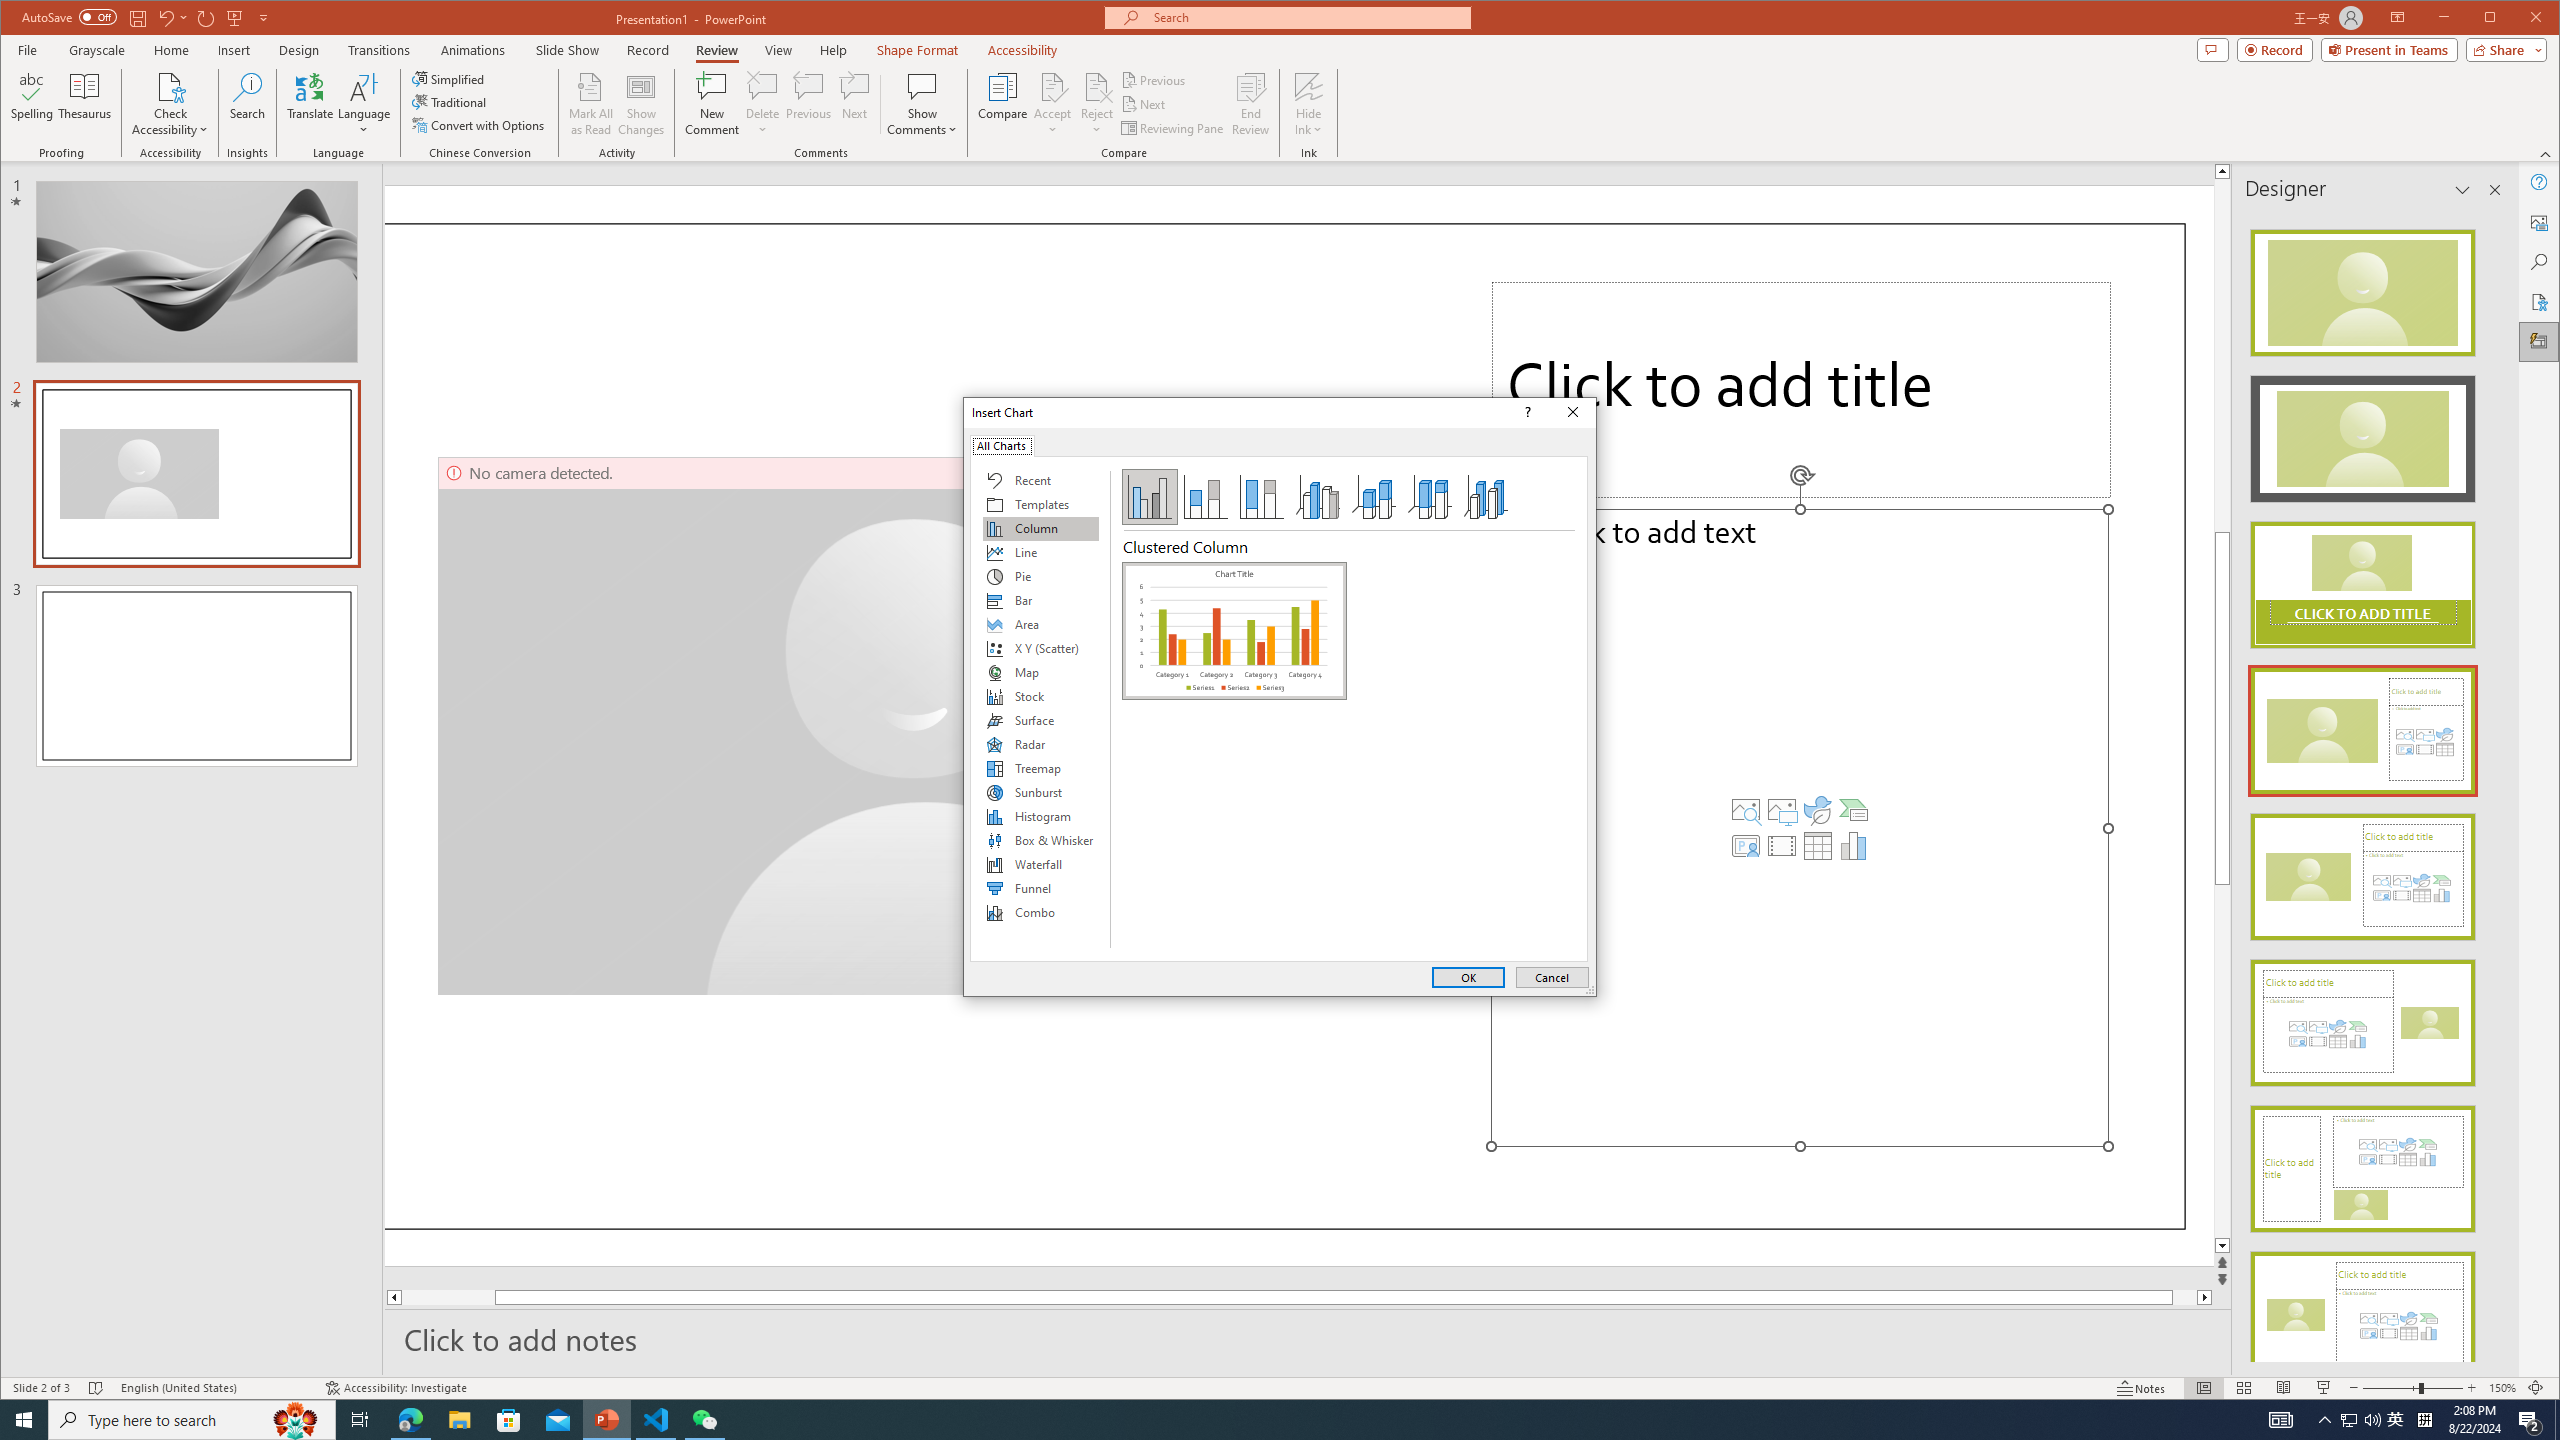  Describe the element at coordinates (1040, 504) in the screenshot. I see `Templates` at that location.